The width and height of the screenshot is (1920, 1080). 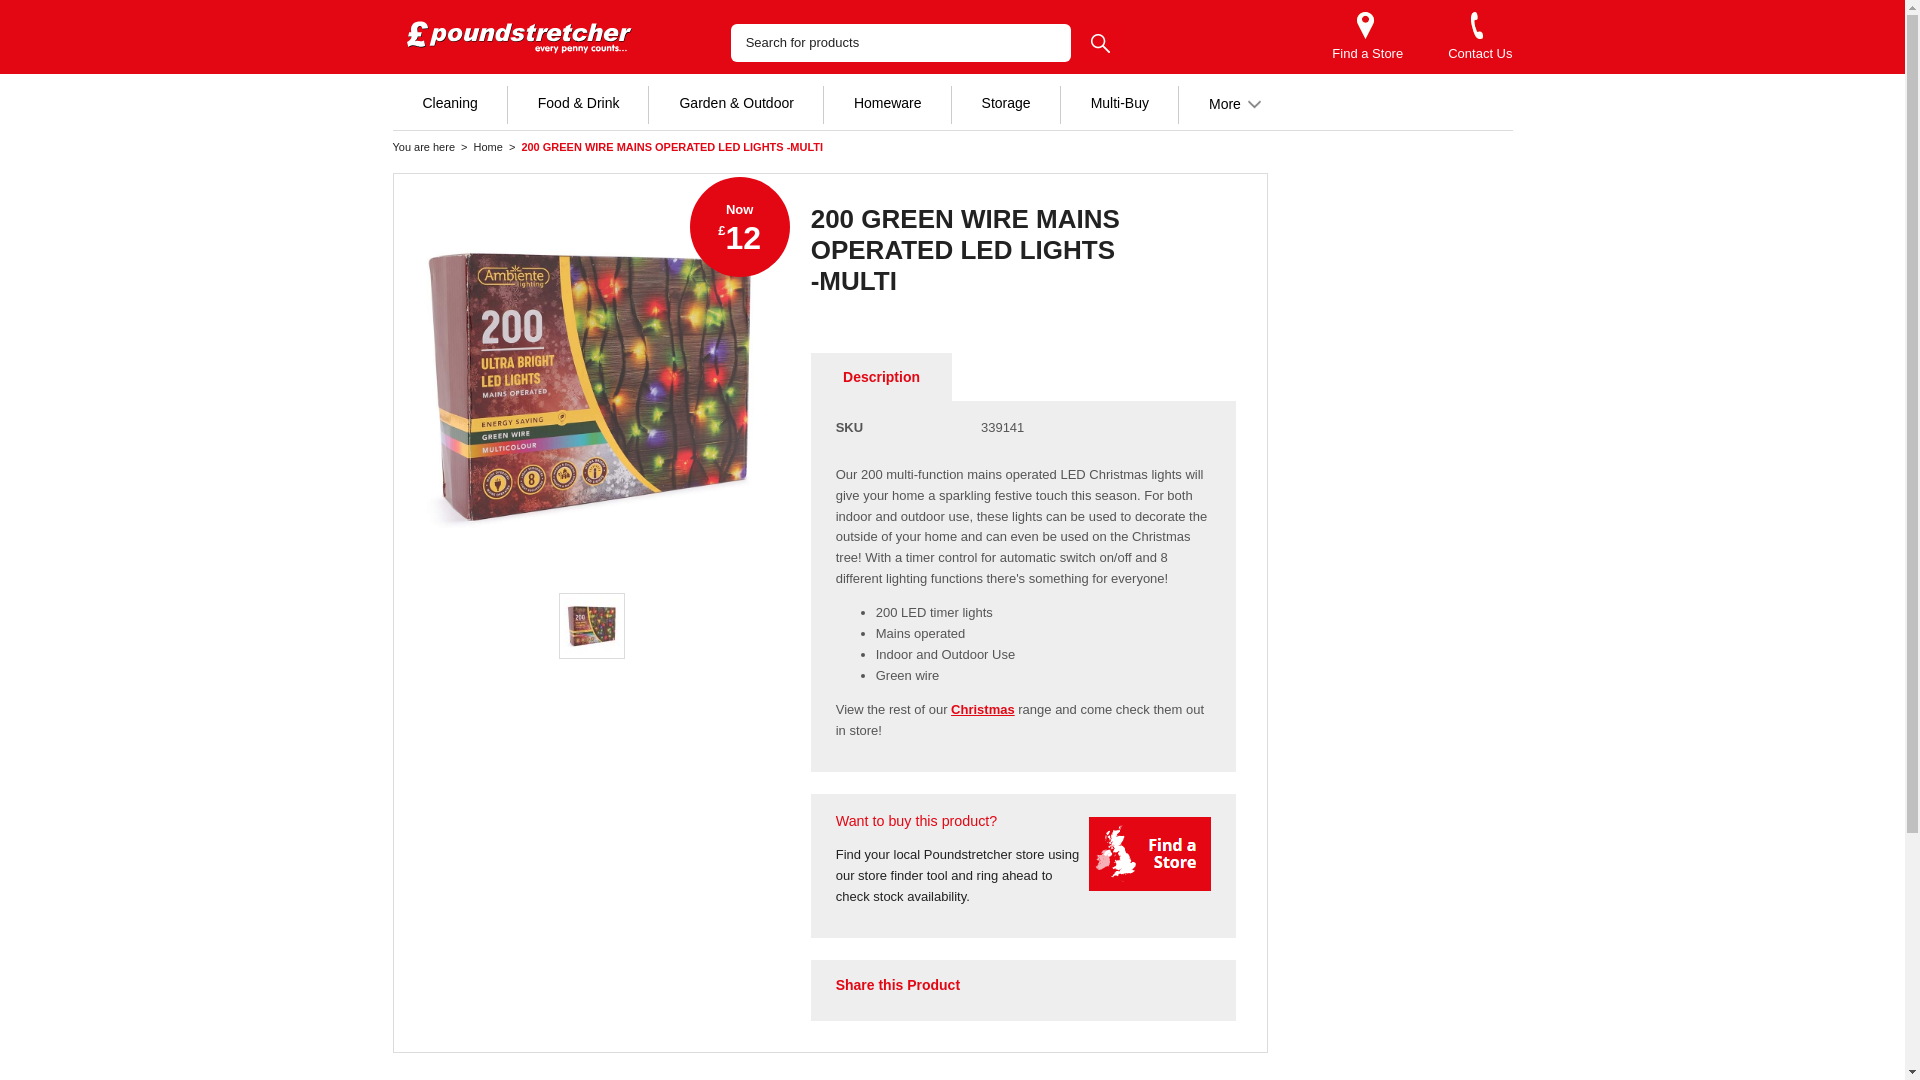 What do you see at coordinates (526, 37) in the screenshot?
I see `Poundstretcher` at bounding box center [526, 37].